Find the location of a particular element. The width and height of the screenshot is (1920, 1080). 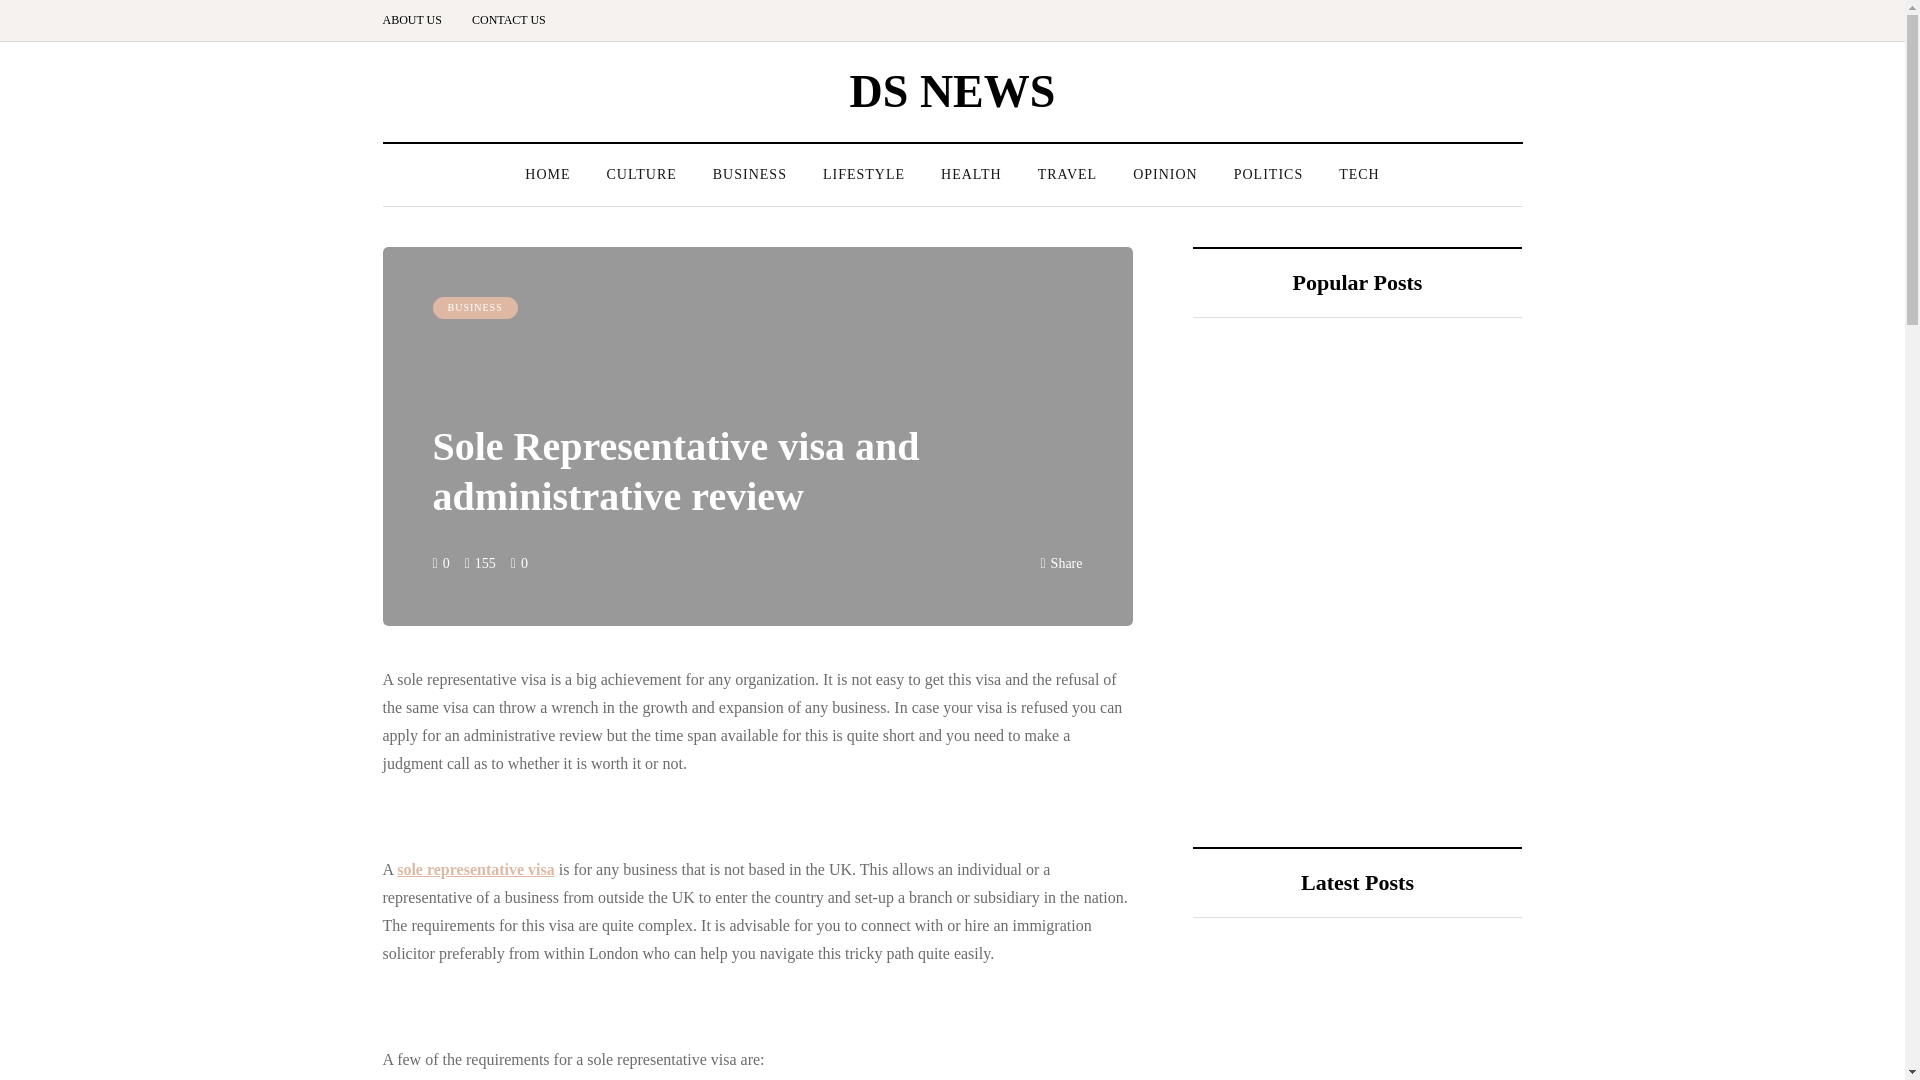

LIFESTYLE is located at coordinates (864, 174).